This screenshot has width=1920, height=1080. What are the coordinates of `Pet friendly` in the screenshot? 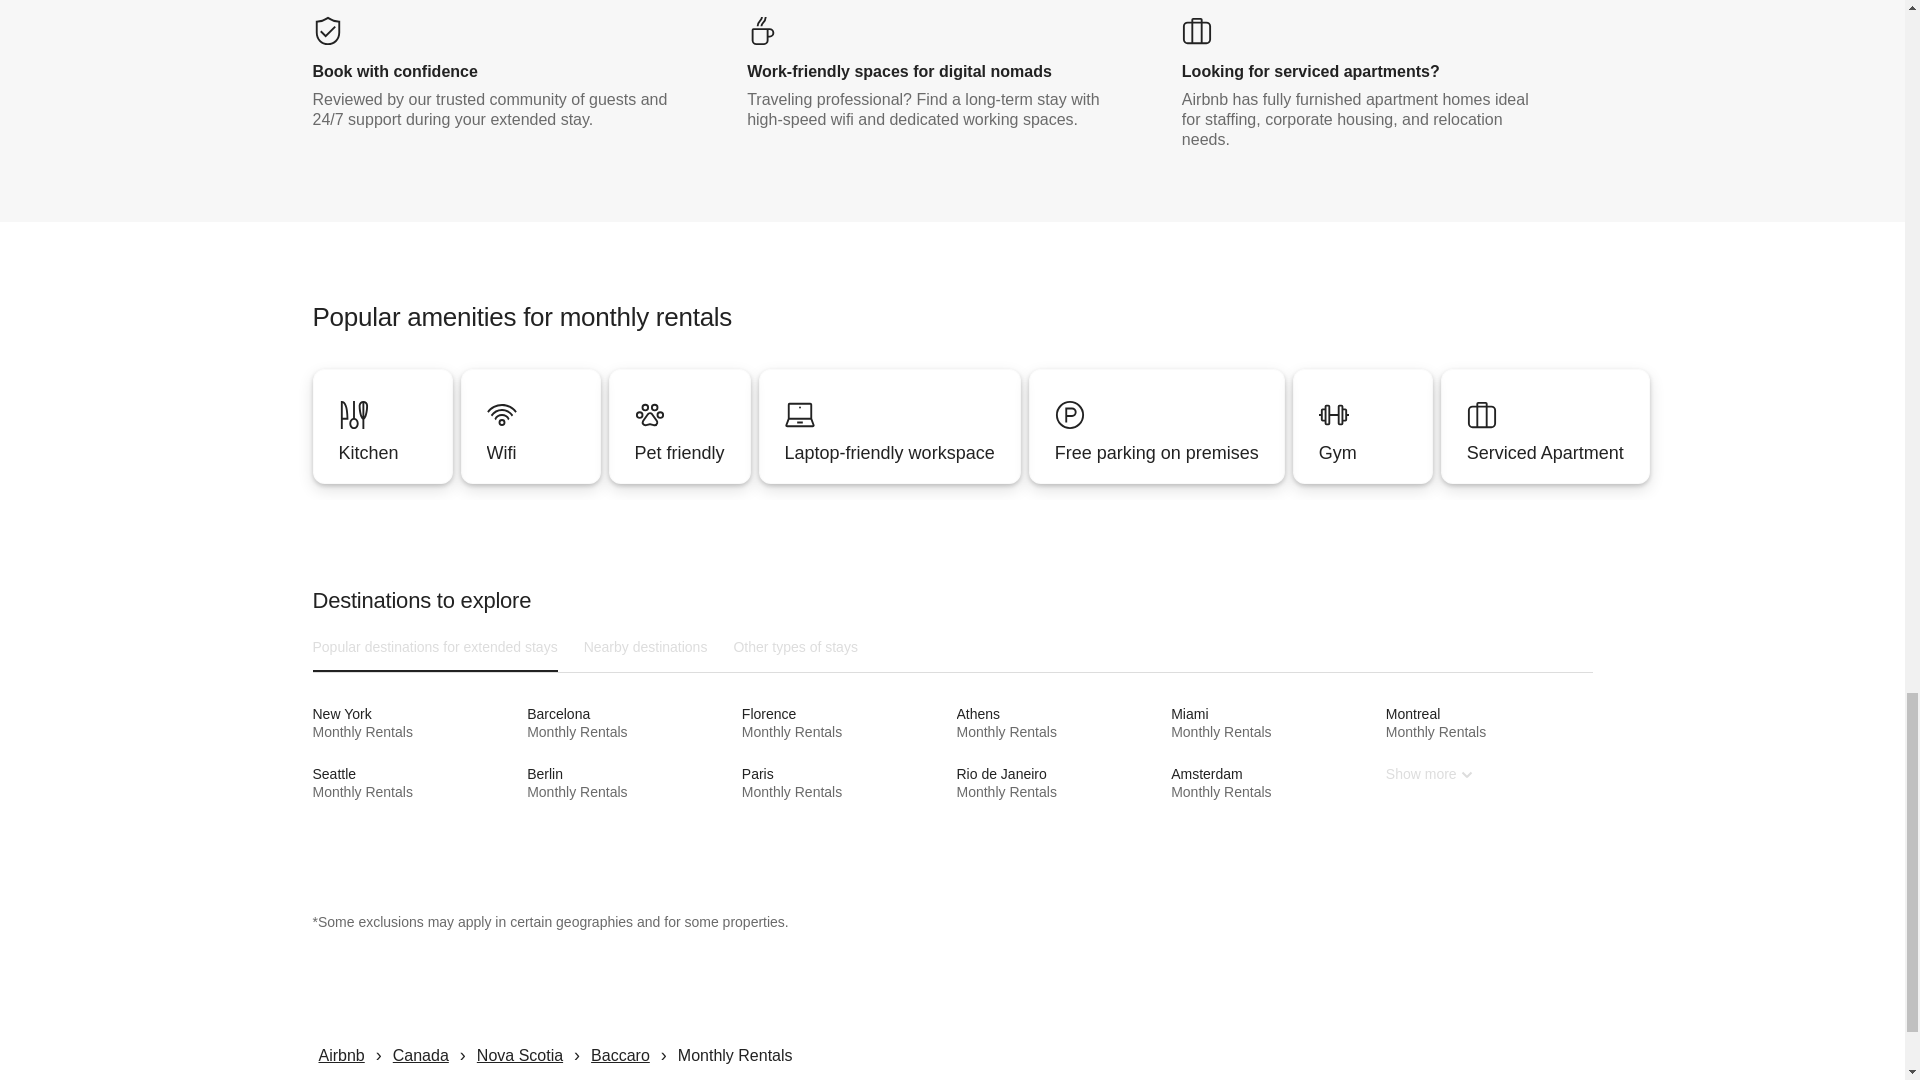 It's located at (1156, 452).